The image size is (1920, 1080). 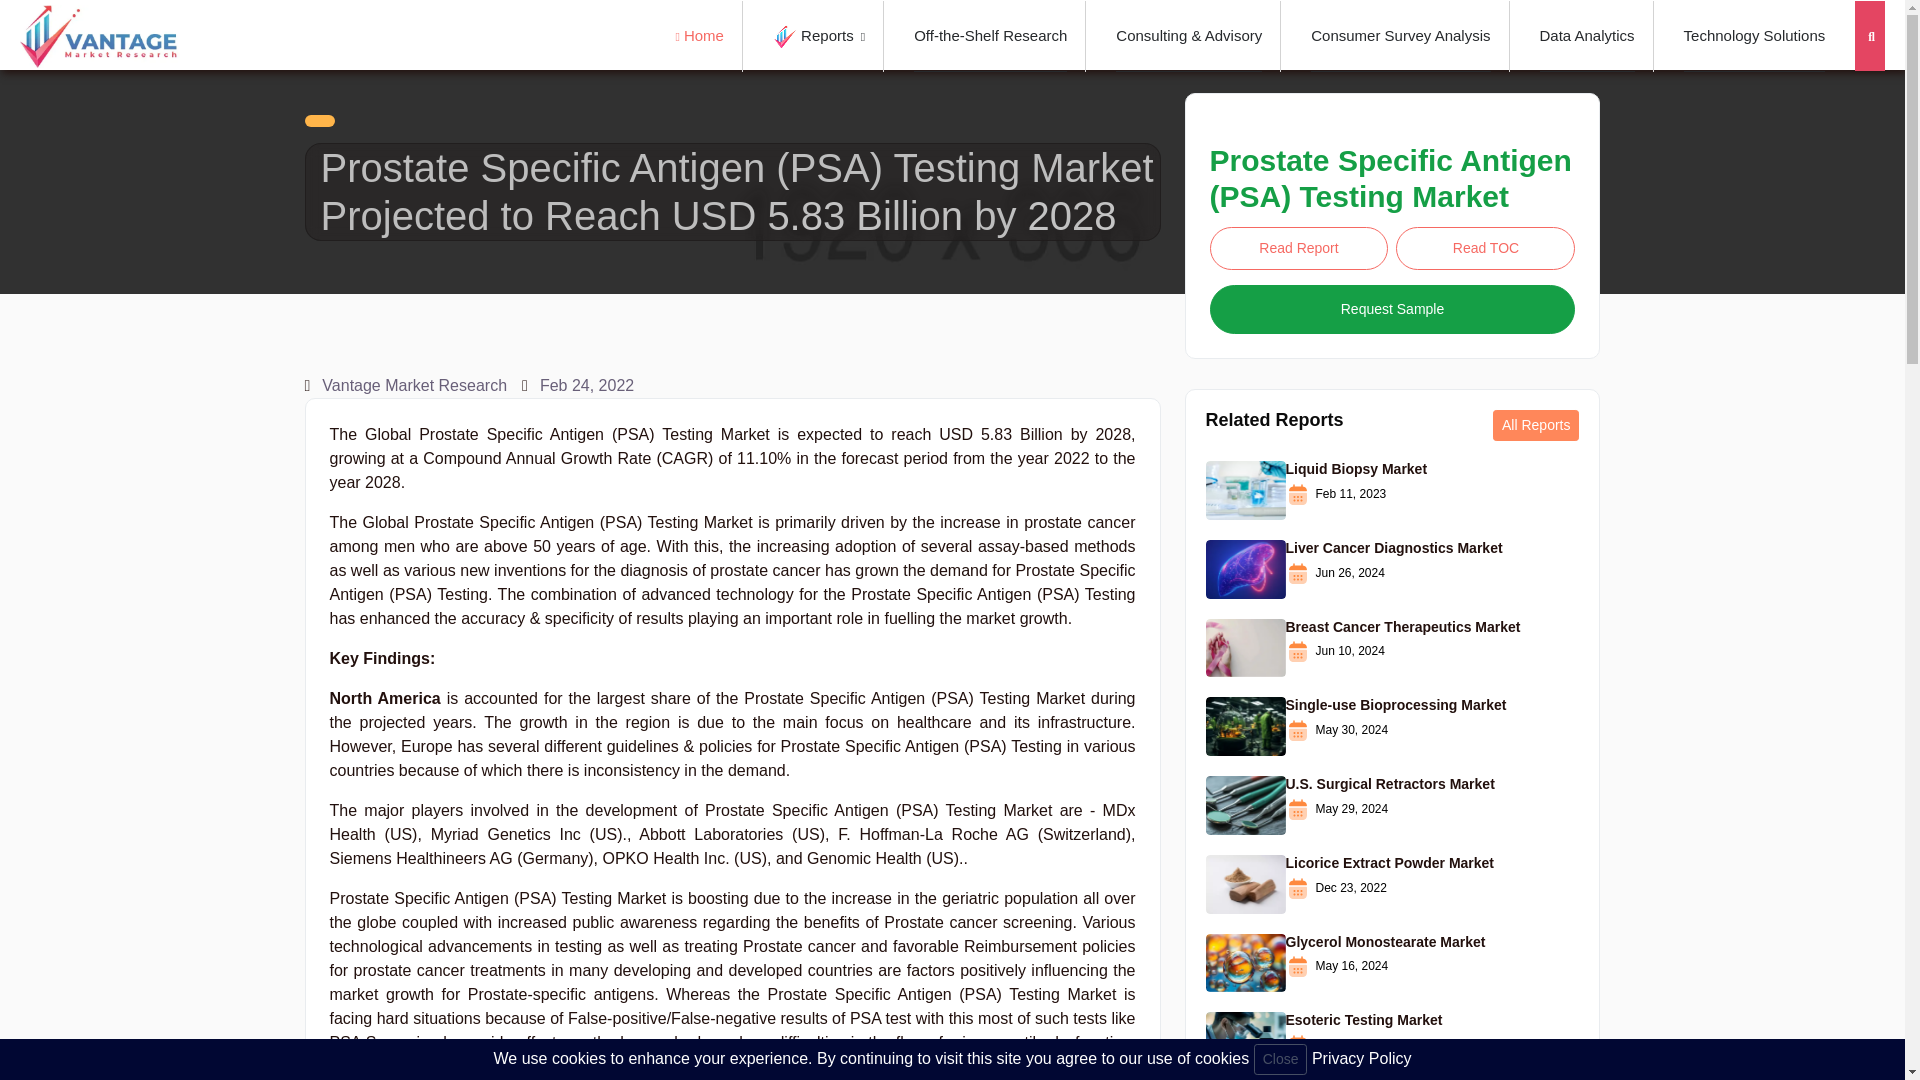 What do you see at coordinates (1484, 248) in the screenshot?
I see `Read TOC` at bounding box center [1484, 248].